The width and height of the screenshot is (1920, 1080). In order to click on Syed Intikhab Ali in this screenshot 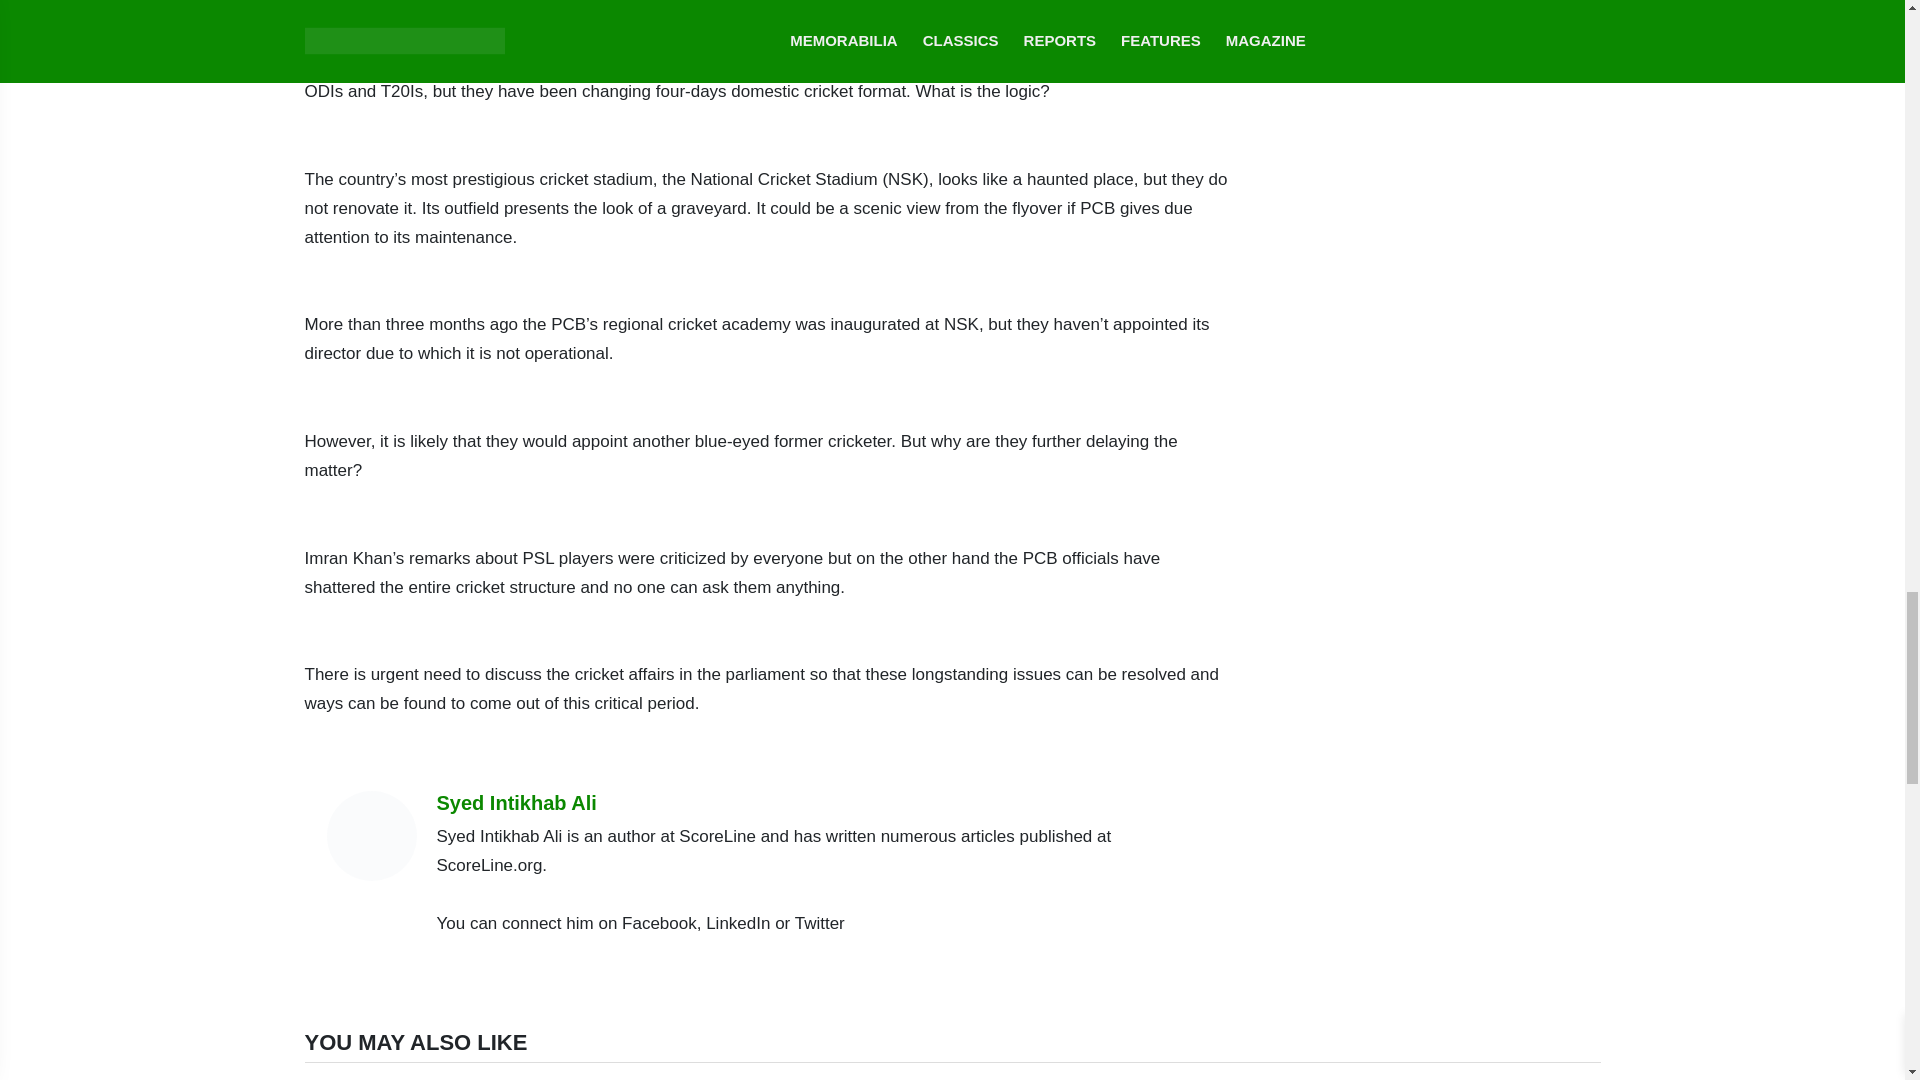, I will do `click(823, 802)`.